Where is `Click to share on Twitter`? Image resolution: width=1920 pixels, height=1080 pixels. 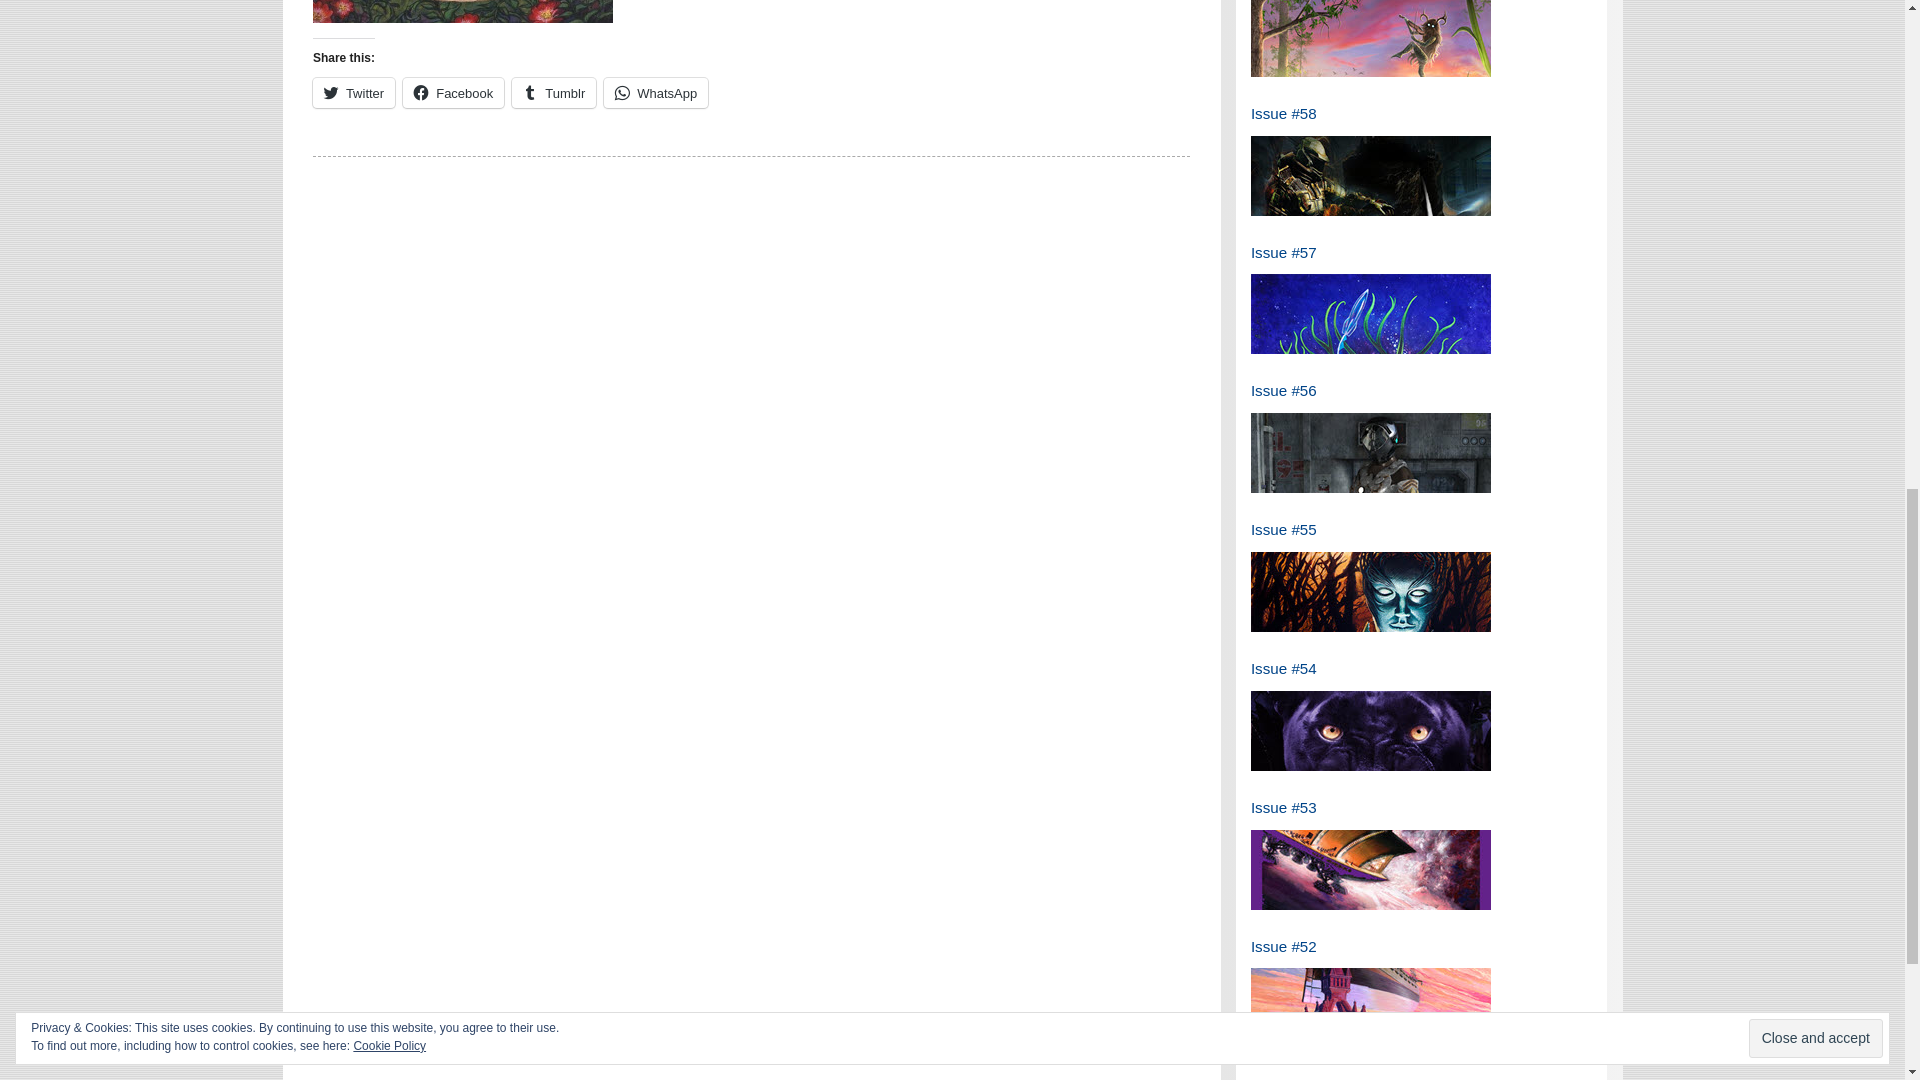 Click to share on Twitter is located at coordinates (354, 92).